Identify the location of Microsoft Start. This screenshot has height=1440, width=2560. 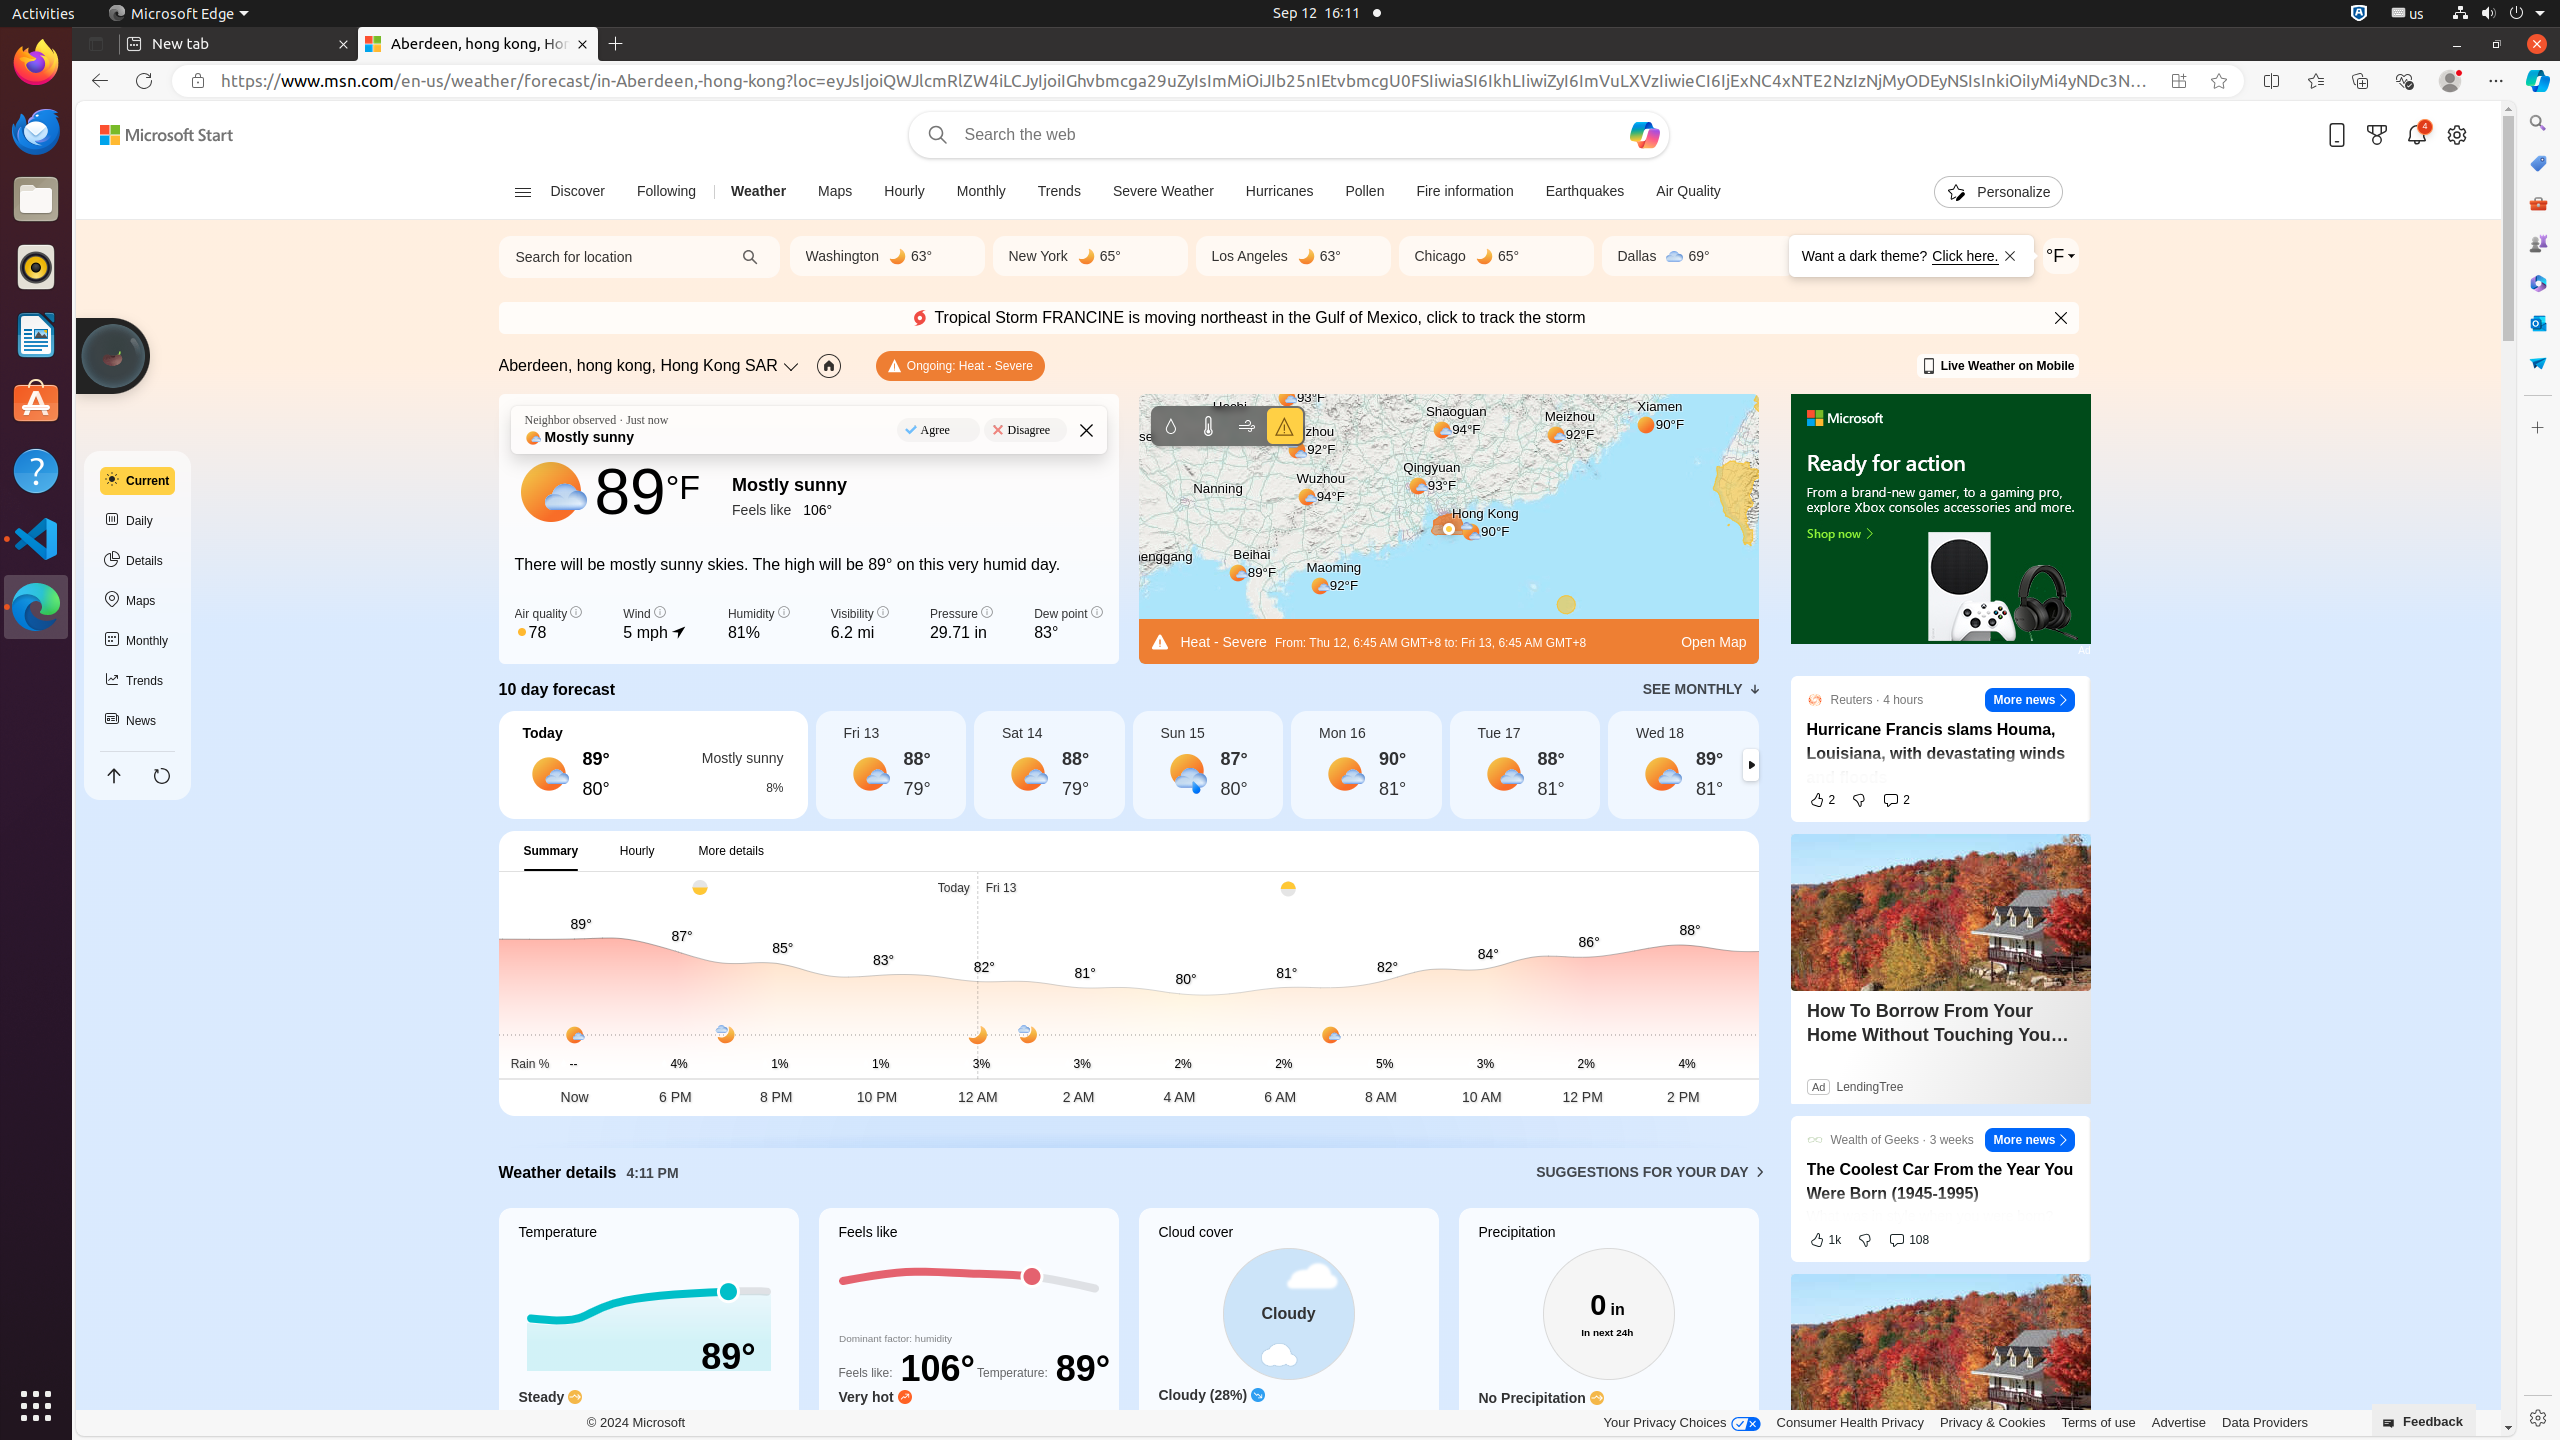
(166, 135).